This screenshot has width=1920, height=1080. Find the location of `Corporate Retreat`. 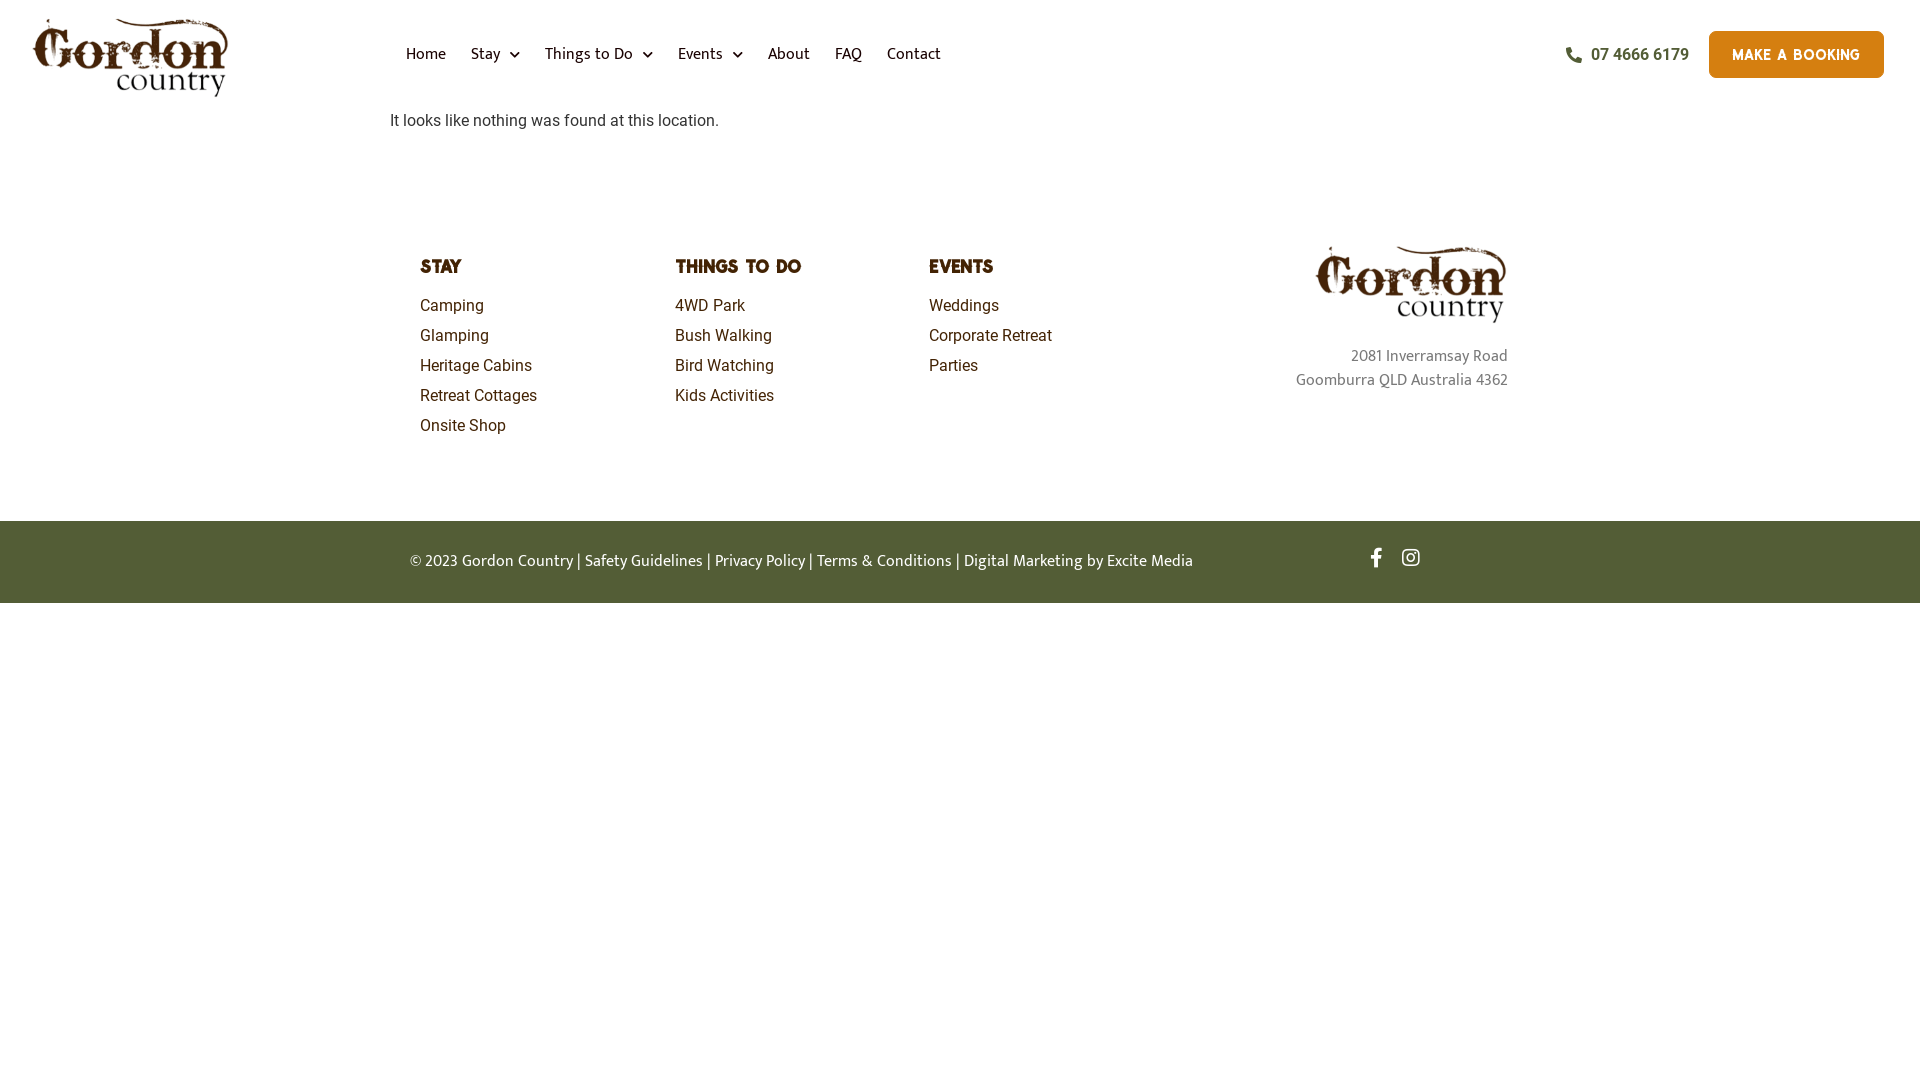

Corporate Retreat is located at coordinates (1046, 336).